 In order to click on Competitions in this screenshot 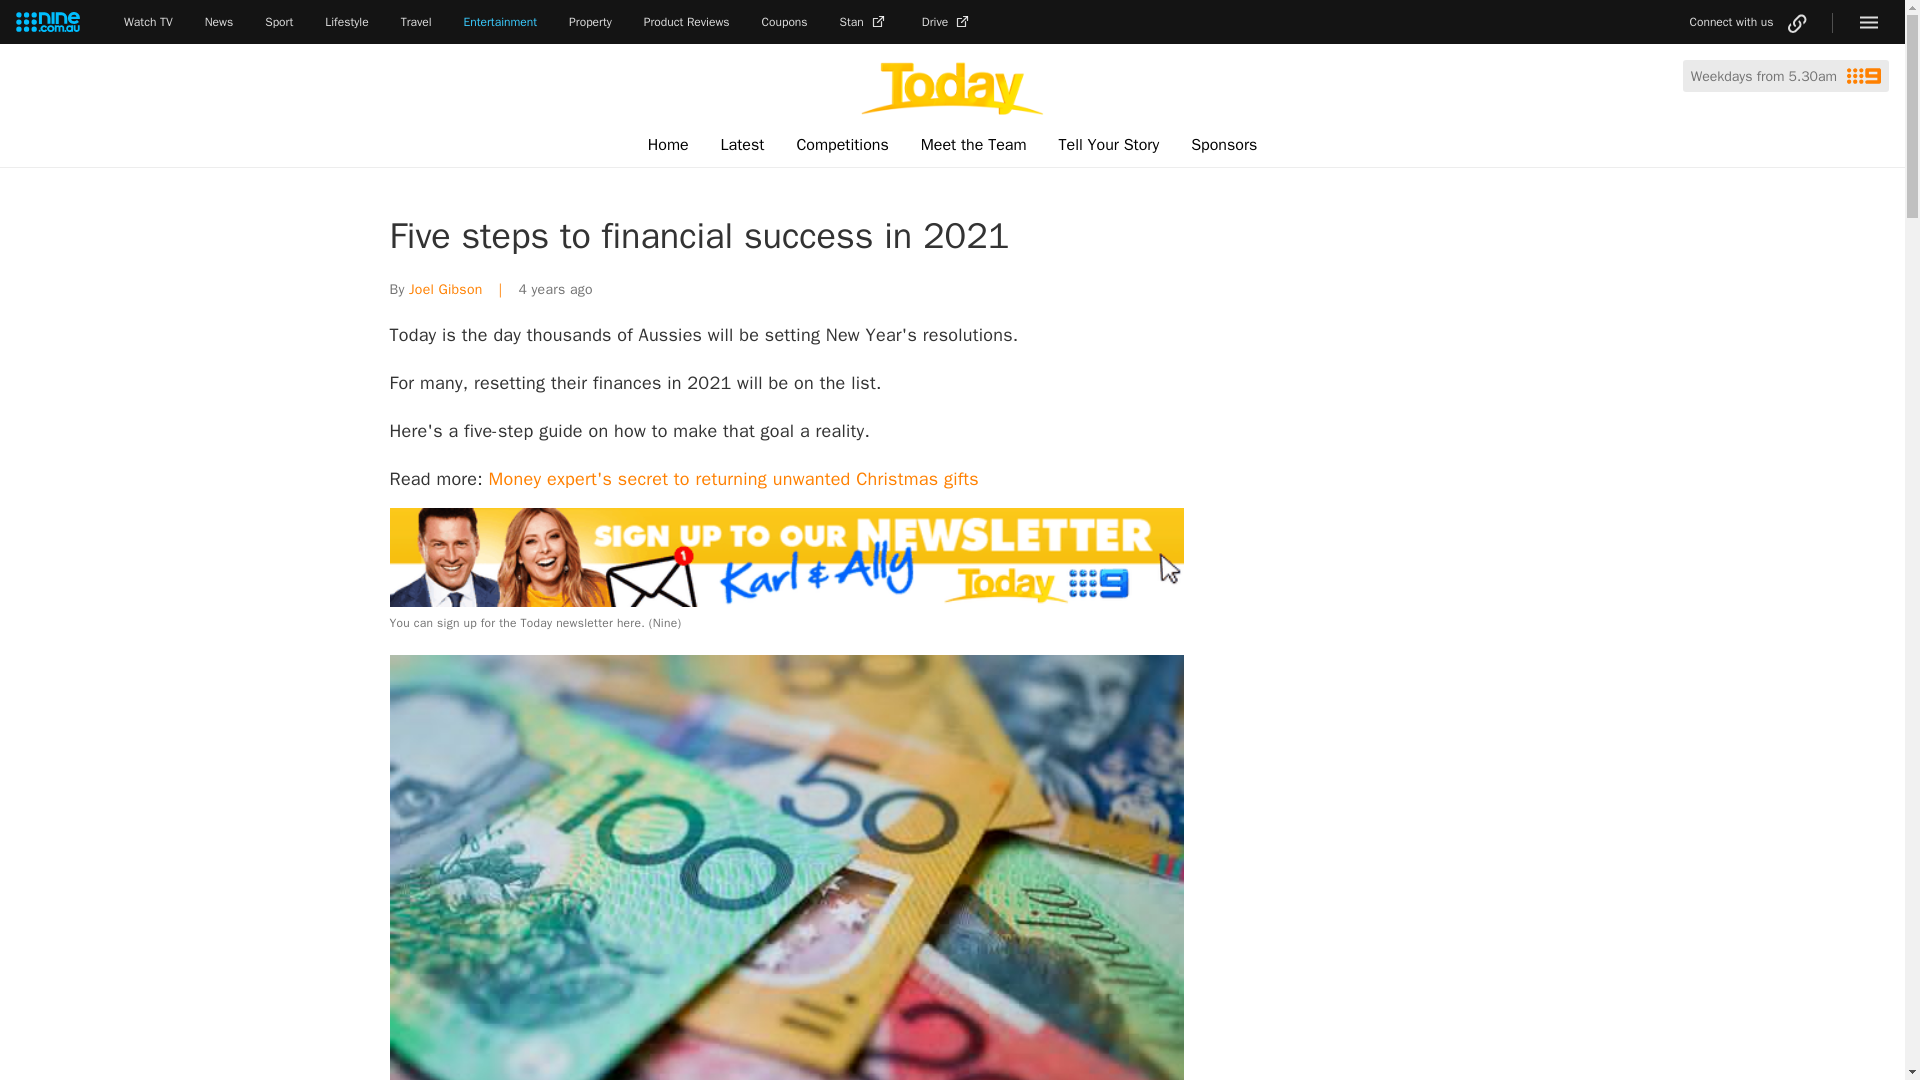, I will do `click(842, 145)`.